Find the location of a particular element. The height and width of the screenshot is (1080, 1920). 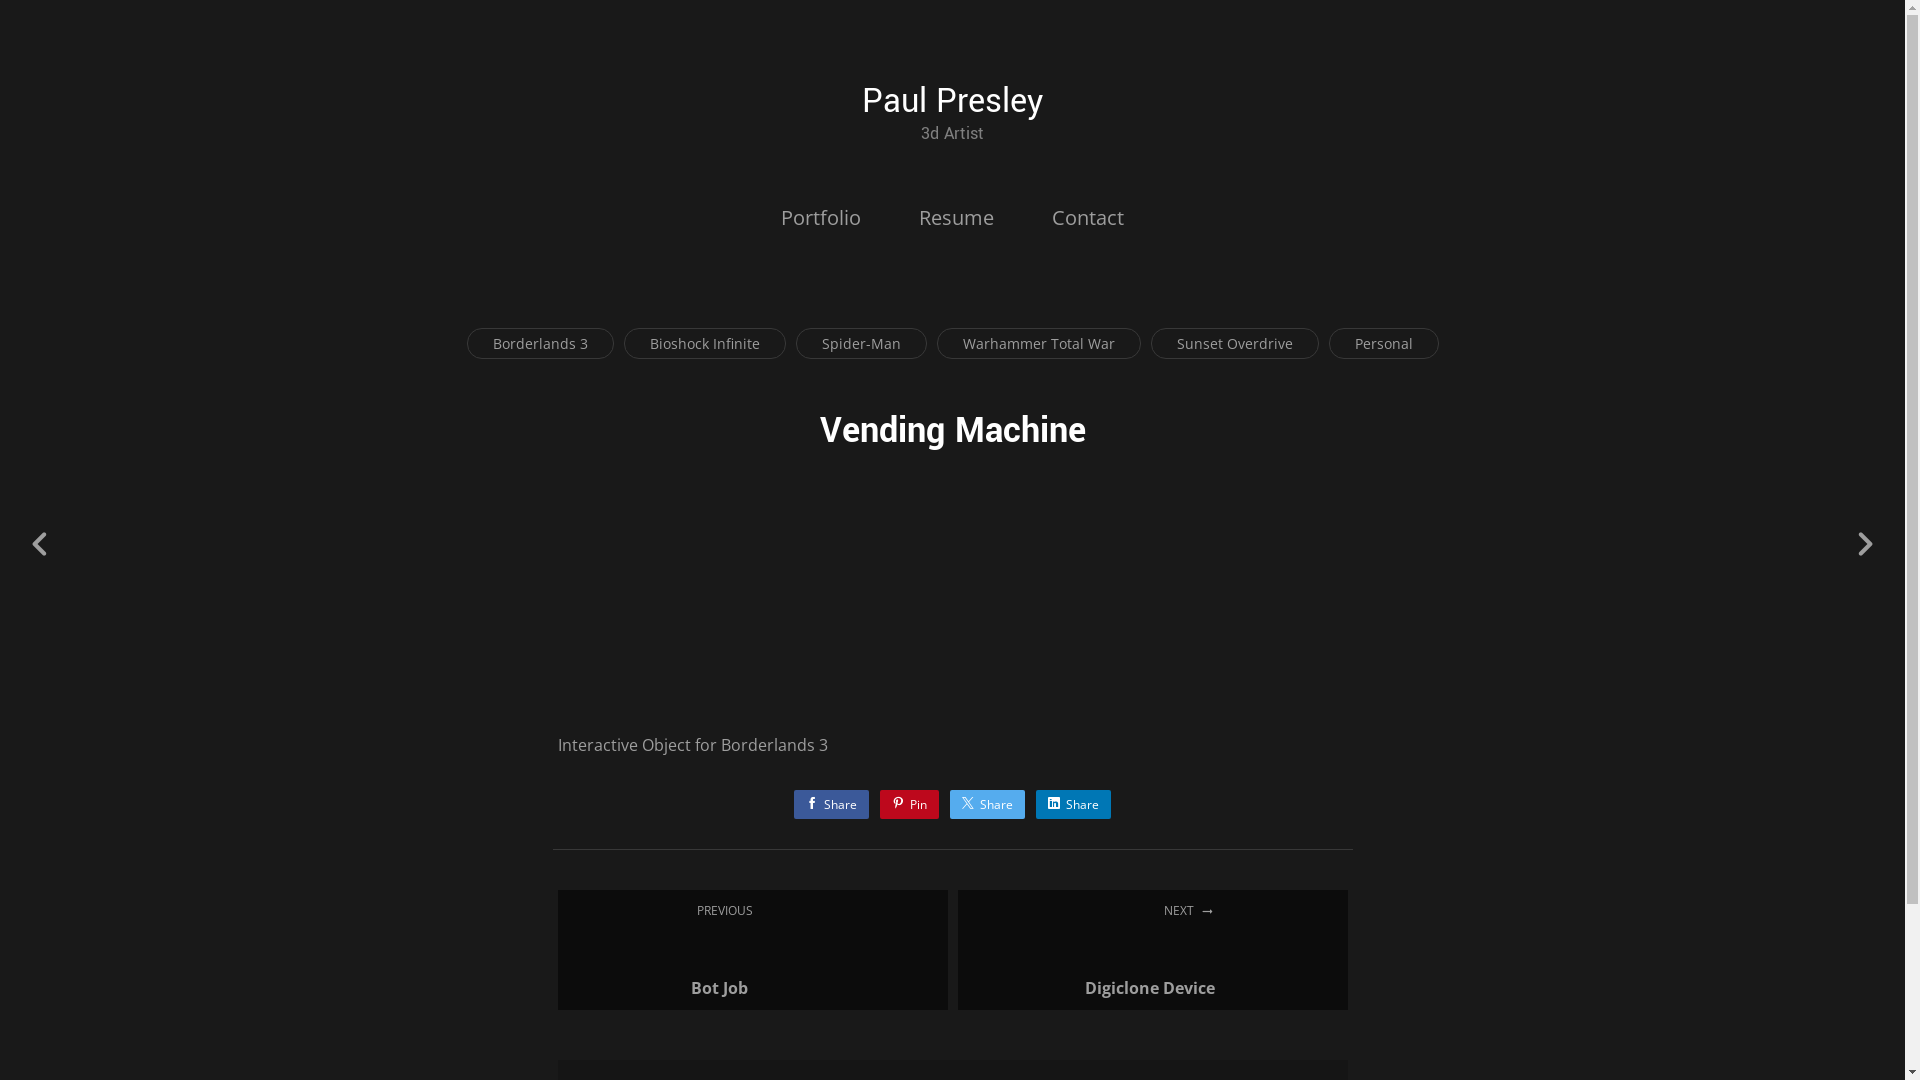

Sunset Overdrive is located at coordinates (1234, 344).